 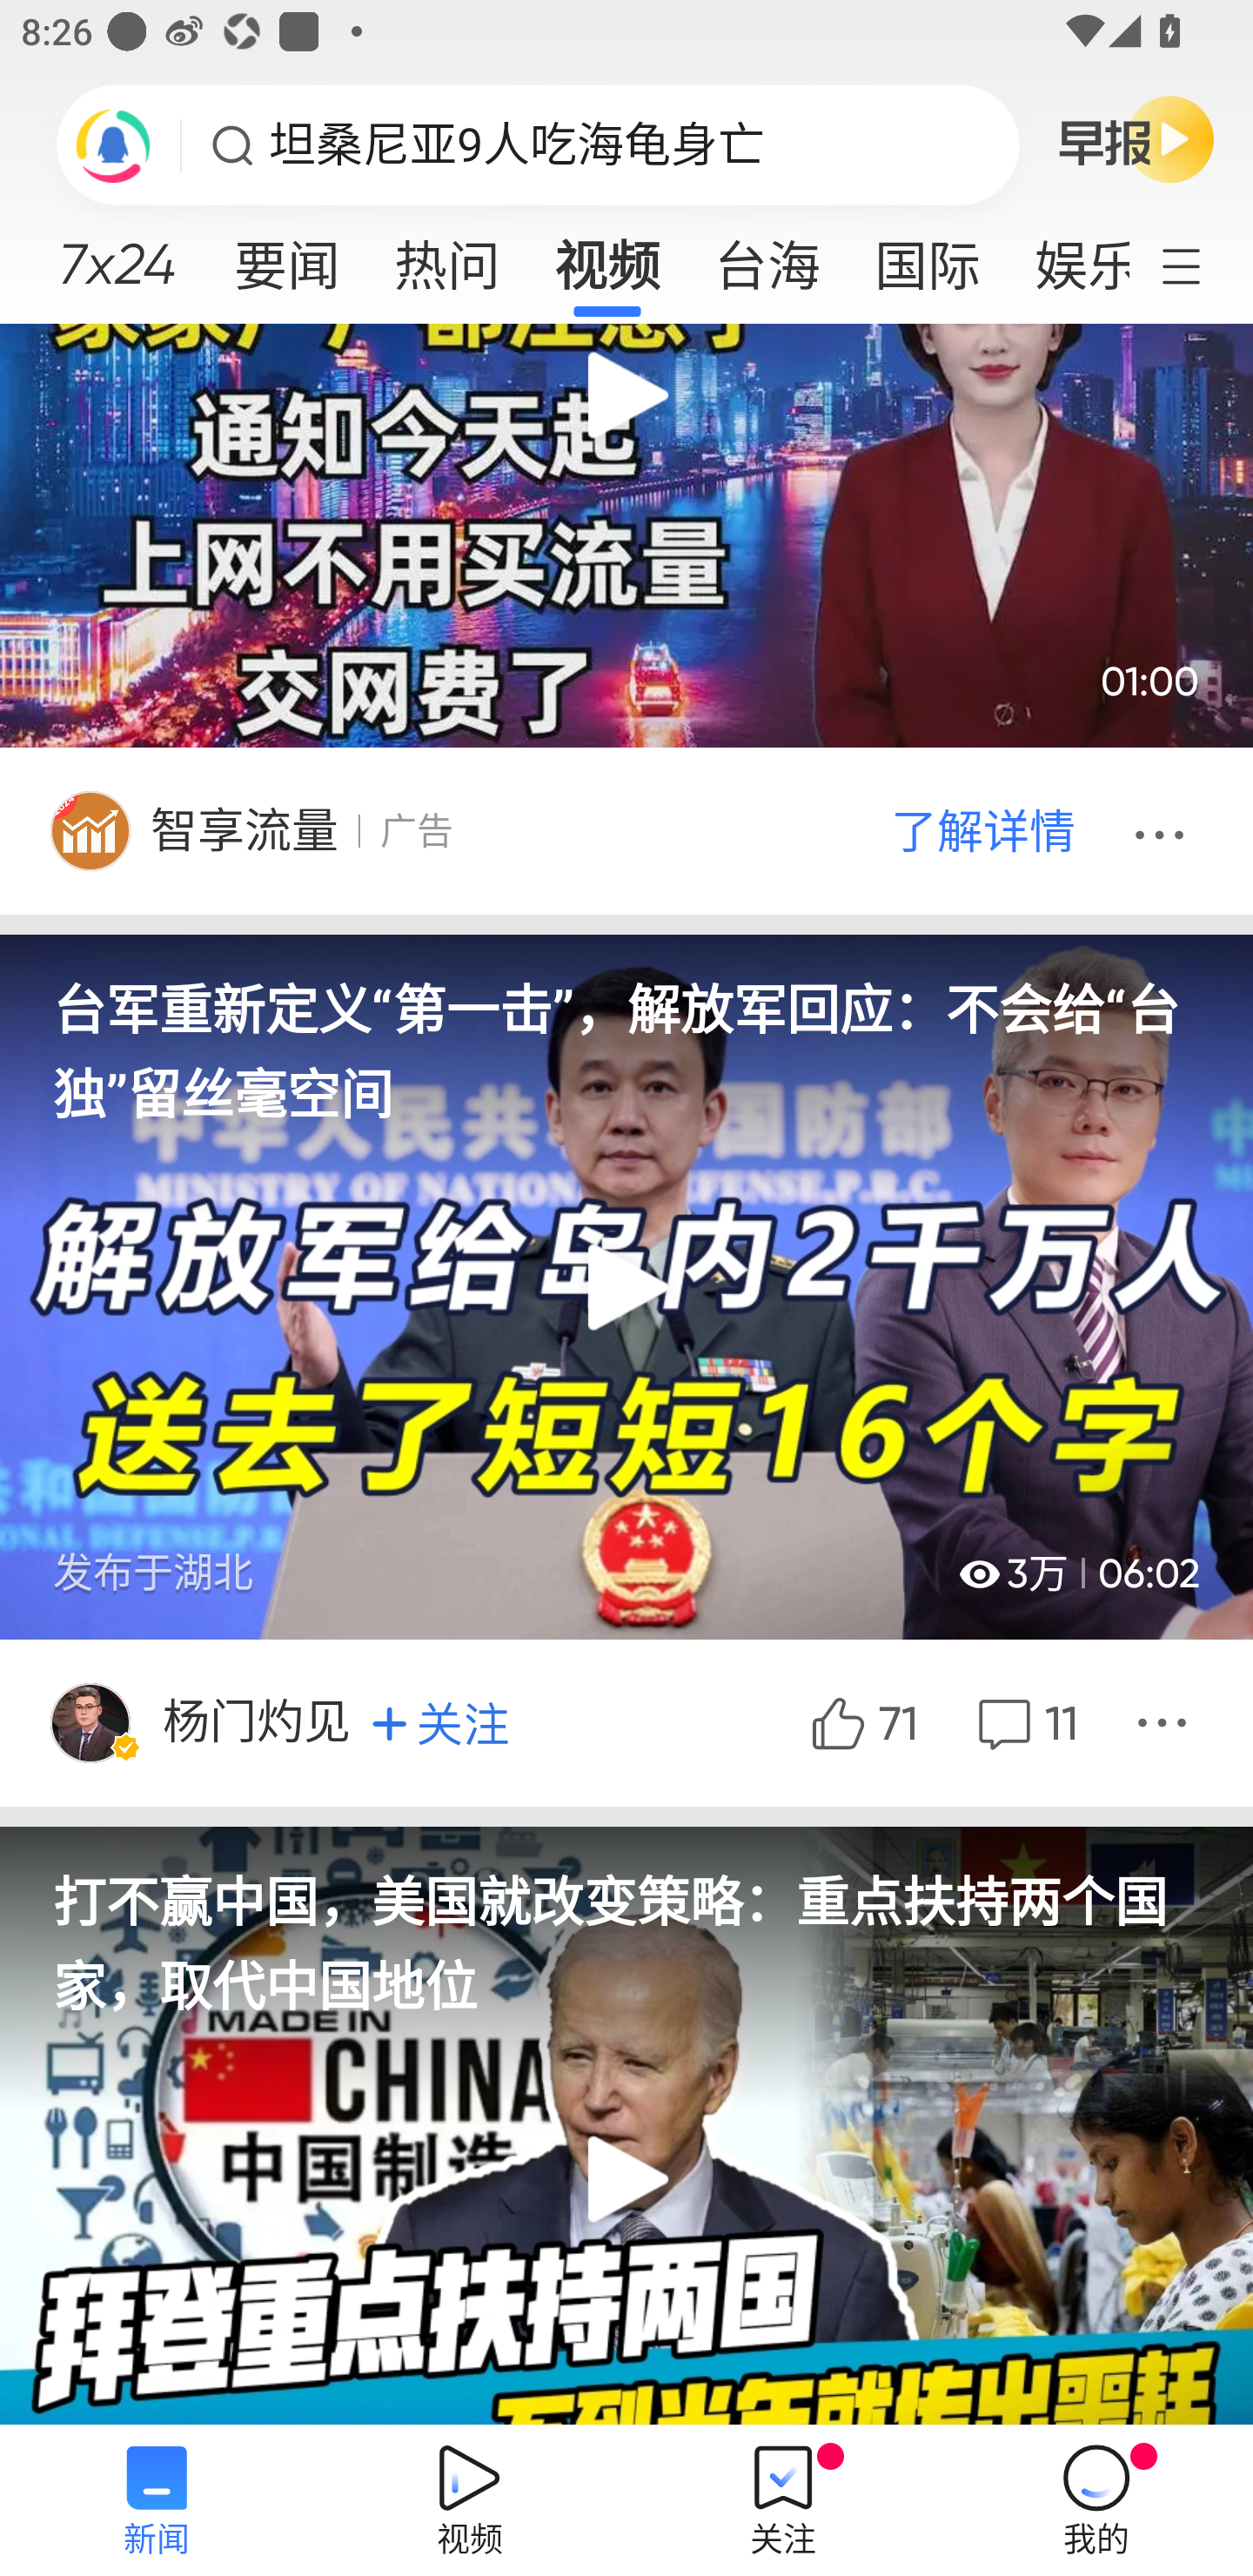 I want to click on 打不赢中国，美国就改变策略：重点扶持两个国家，取代中国地位, so click(x=626, y=1923).